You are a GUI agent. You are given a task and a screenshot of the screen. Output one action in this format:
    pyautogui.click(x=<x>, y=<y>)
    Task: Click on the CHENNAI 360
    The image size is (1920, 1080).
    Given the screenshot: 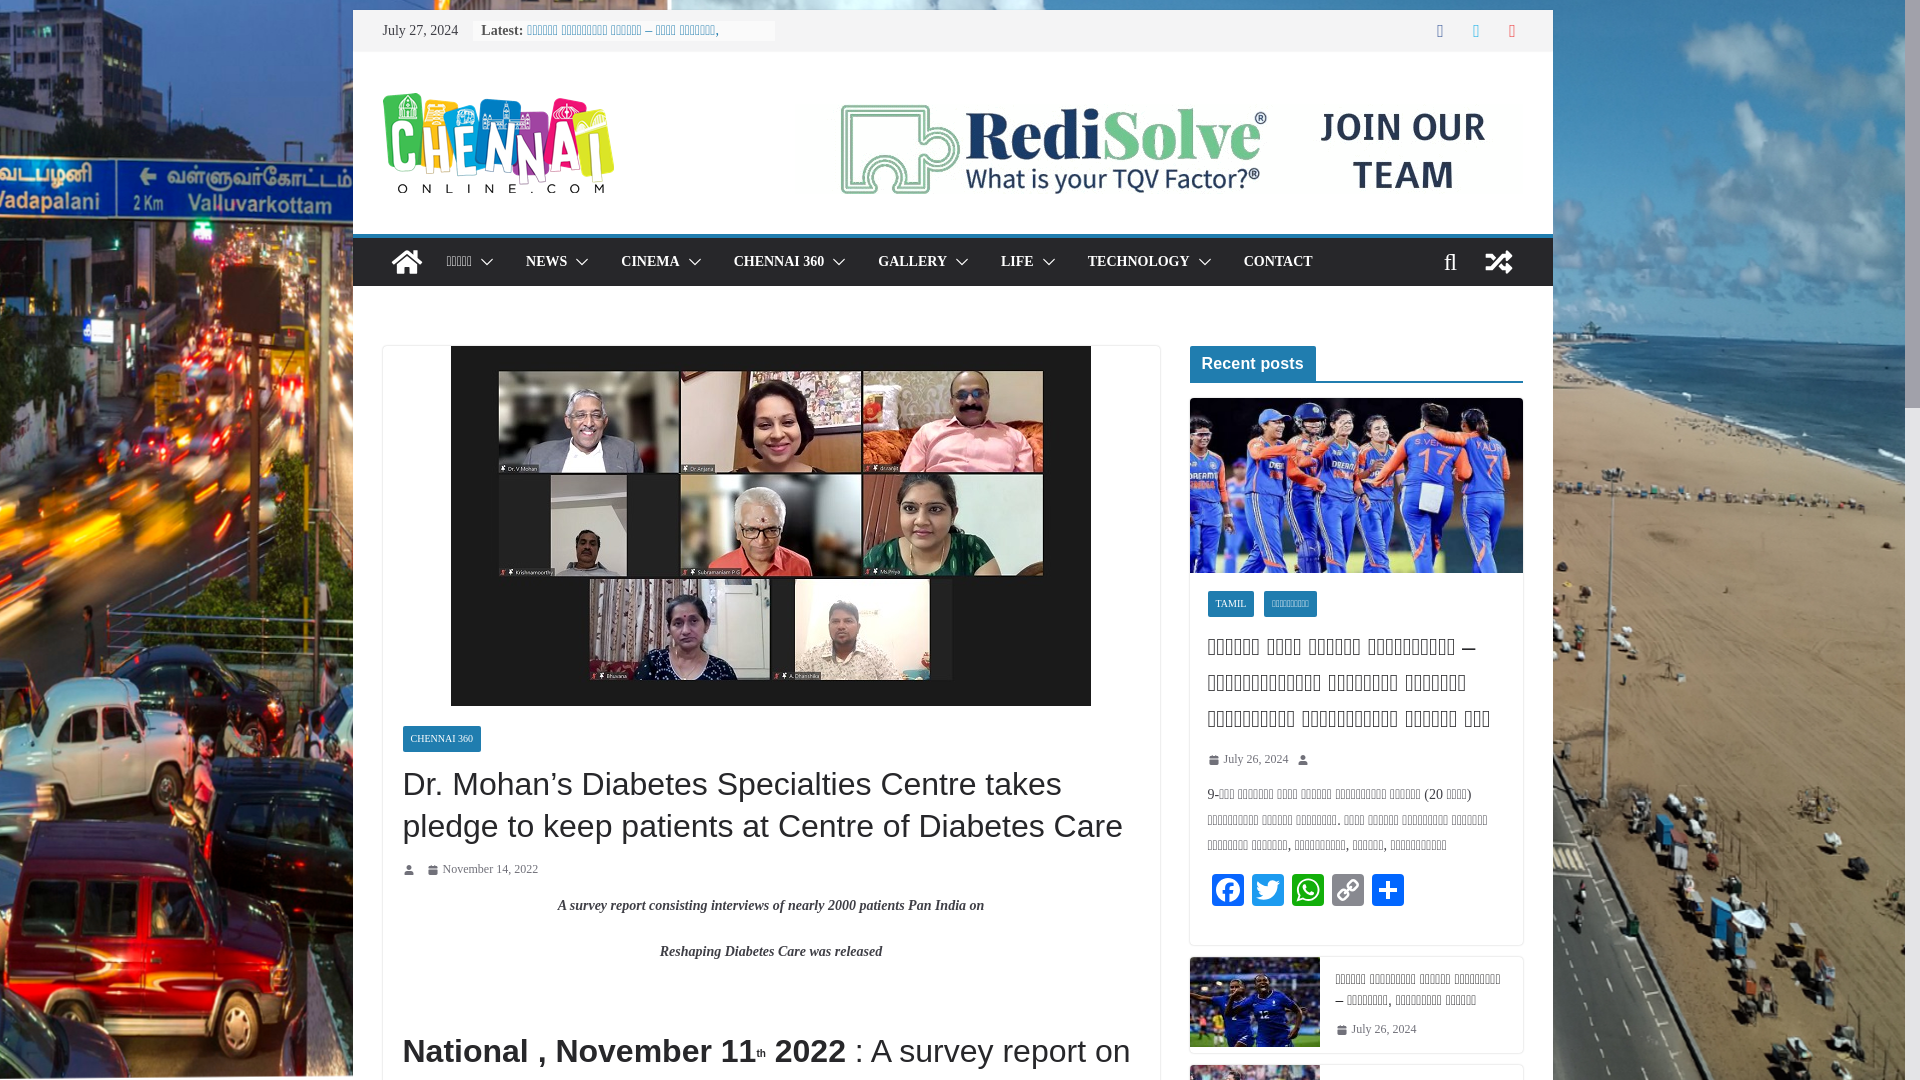 What is the action you would take?
    pyautogui.click(x=779, y=262)
    